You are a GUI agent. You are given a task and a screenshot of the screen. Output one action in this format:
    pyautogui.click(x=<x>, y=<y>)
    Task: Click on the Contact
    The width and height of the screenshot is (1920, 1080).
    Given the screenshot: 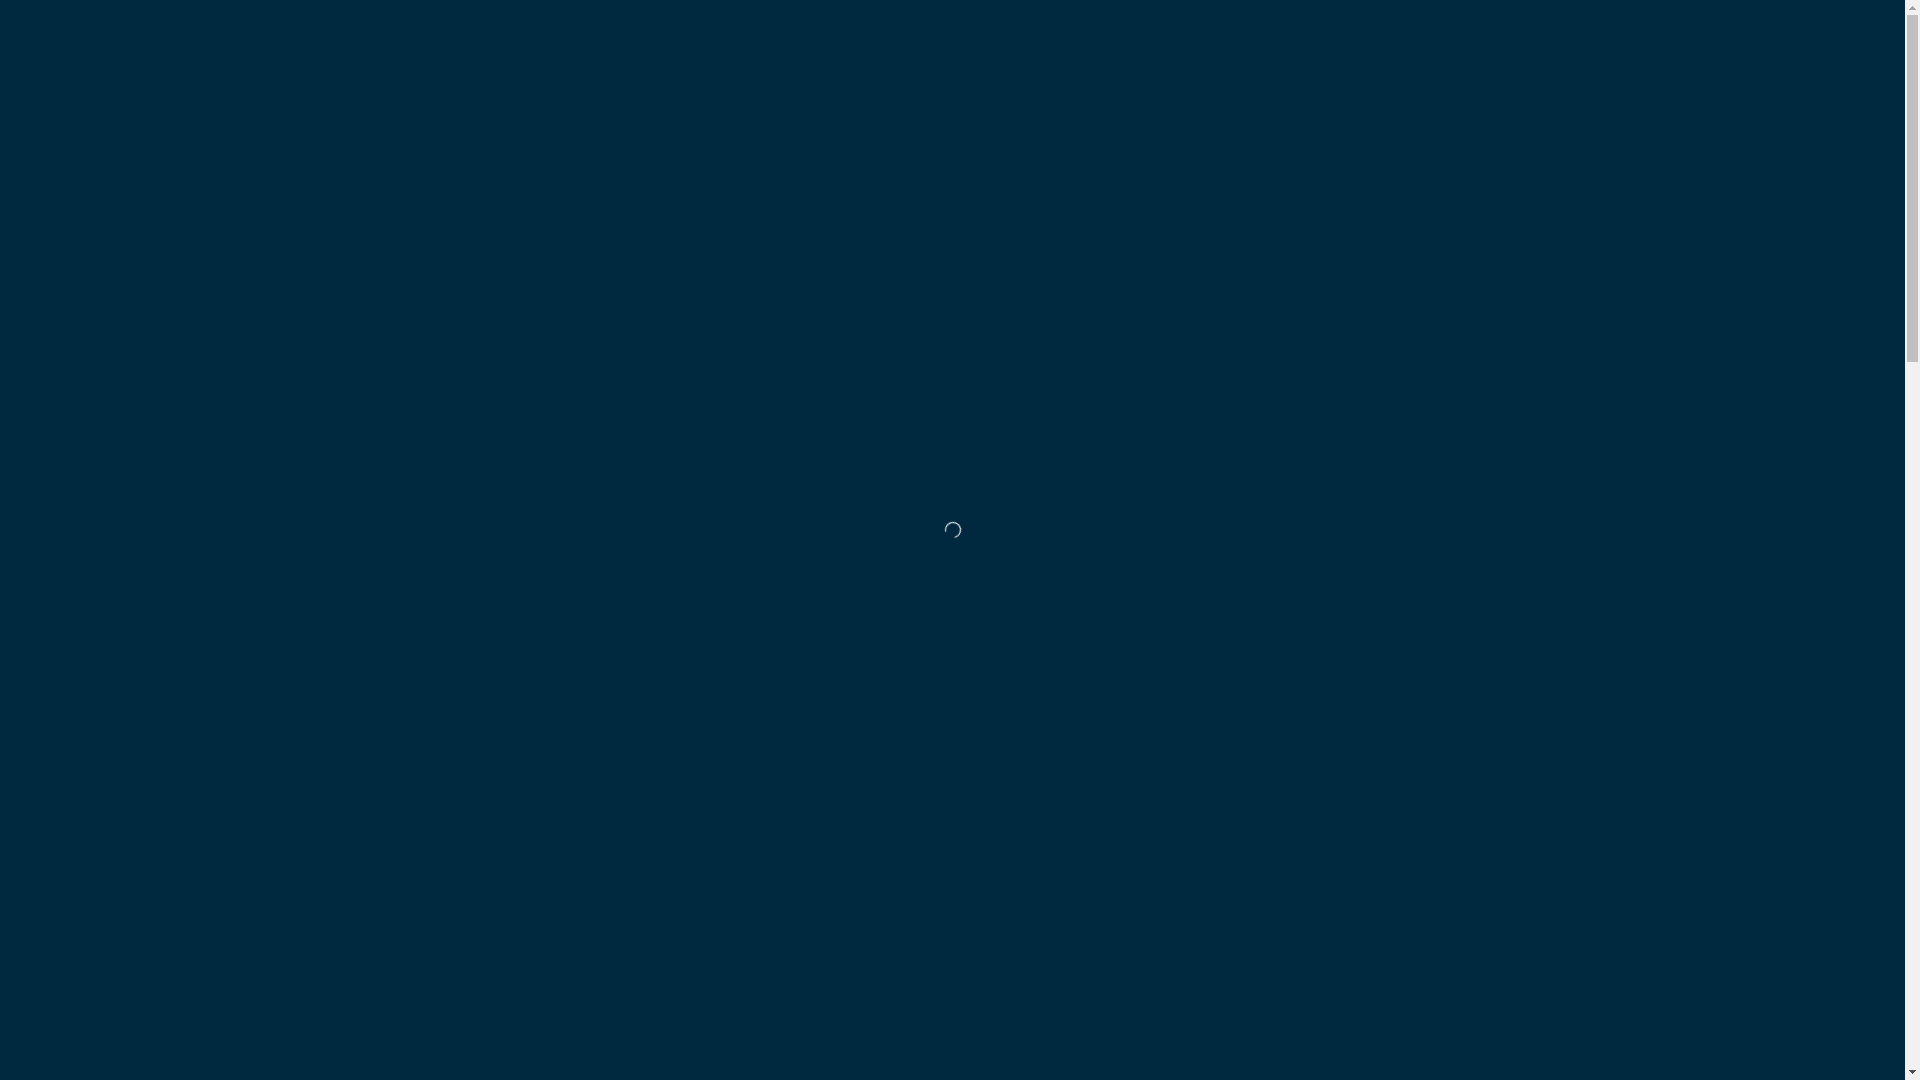 What is the action you would take?
    pyautogui.click(x=1486, y=33)
    